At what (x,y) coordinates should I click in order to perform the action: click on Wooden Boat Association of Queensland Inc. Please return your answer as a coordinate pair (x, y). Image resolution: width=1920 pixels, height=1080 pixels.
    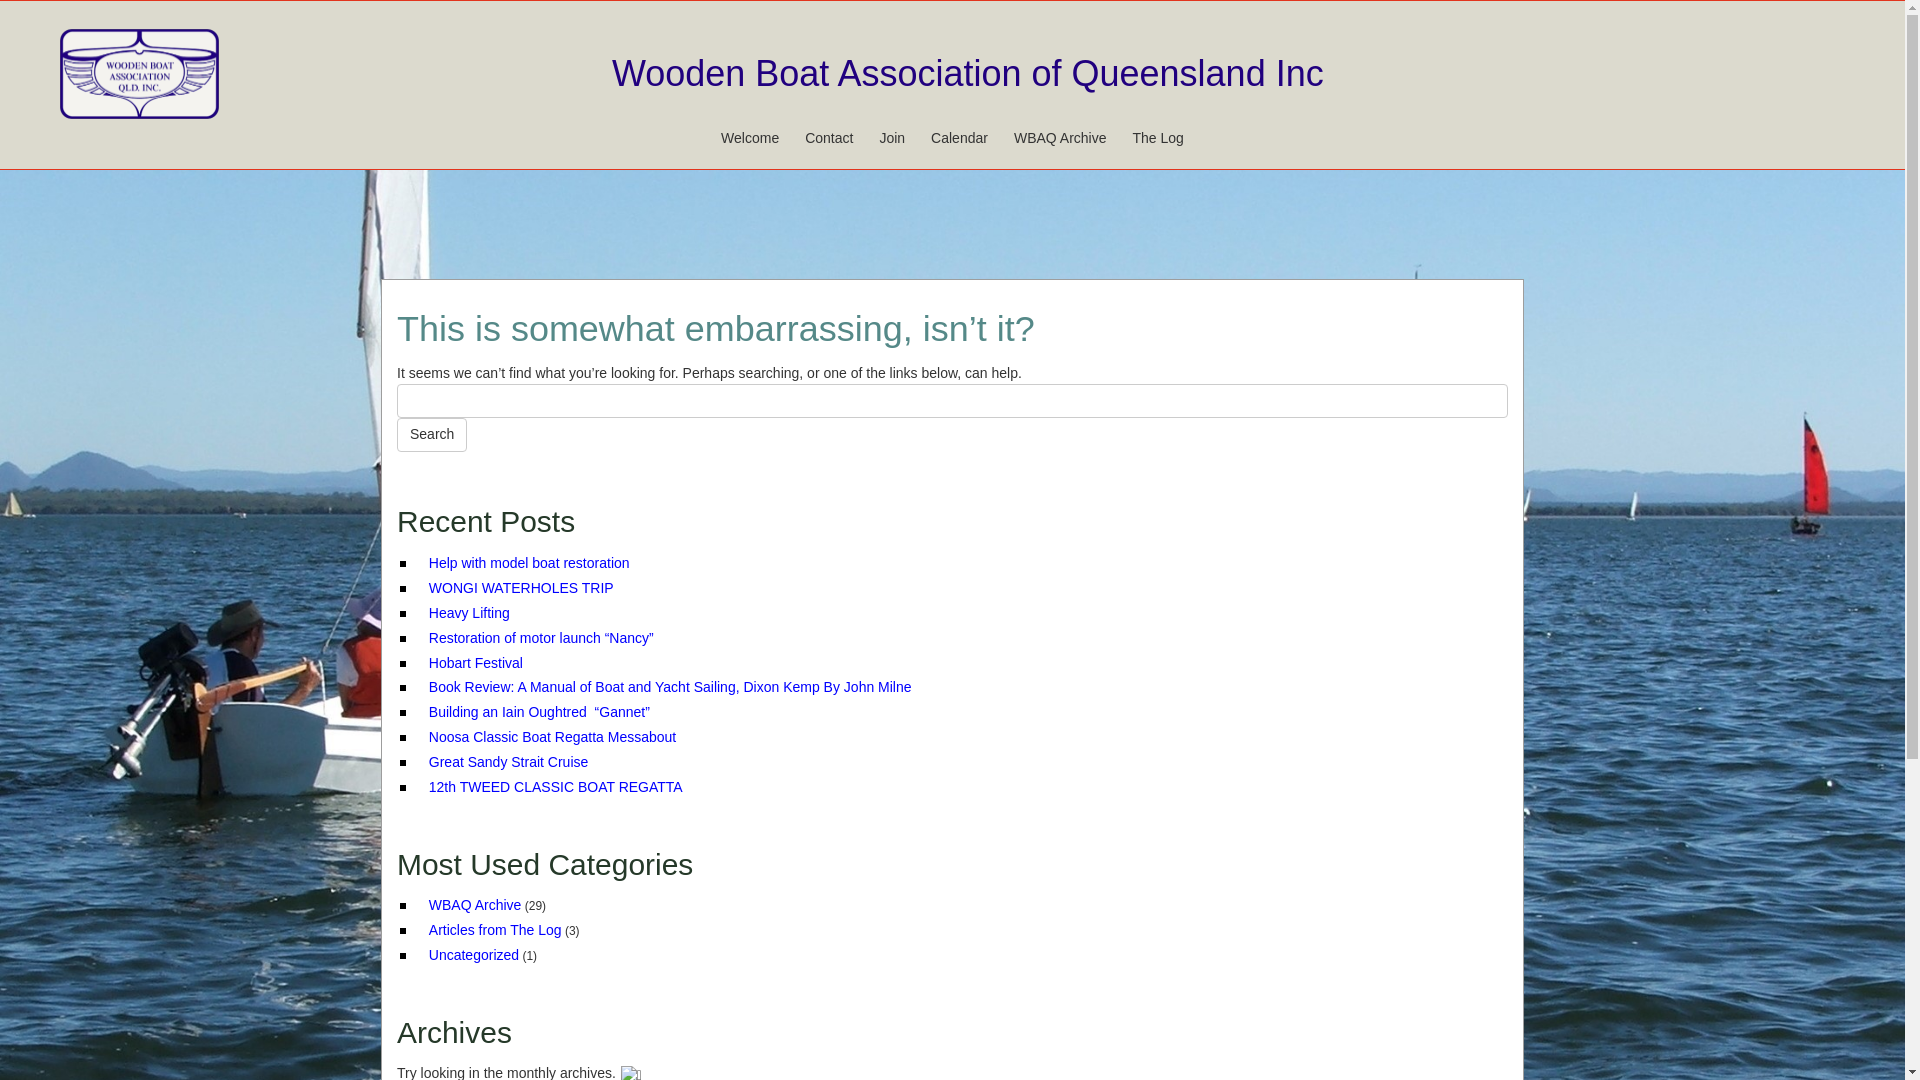
    Looking at the image, I should click on (968, 74).